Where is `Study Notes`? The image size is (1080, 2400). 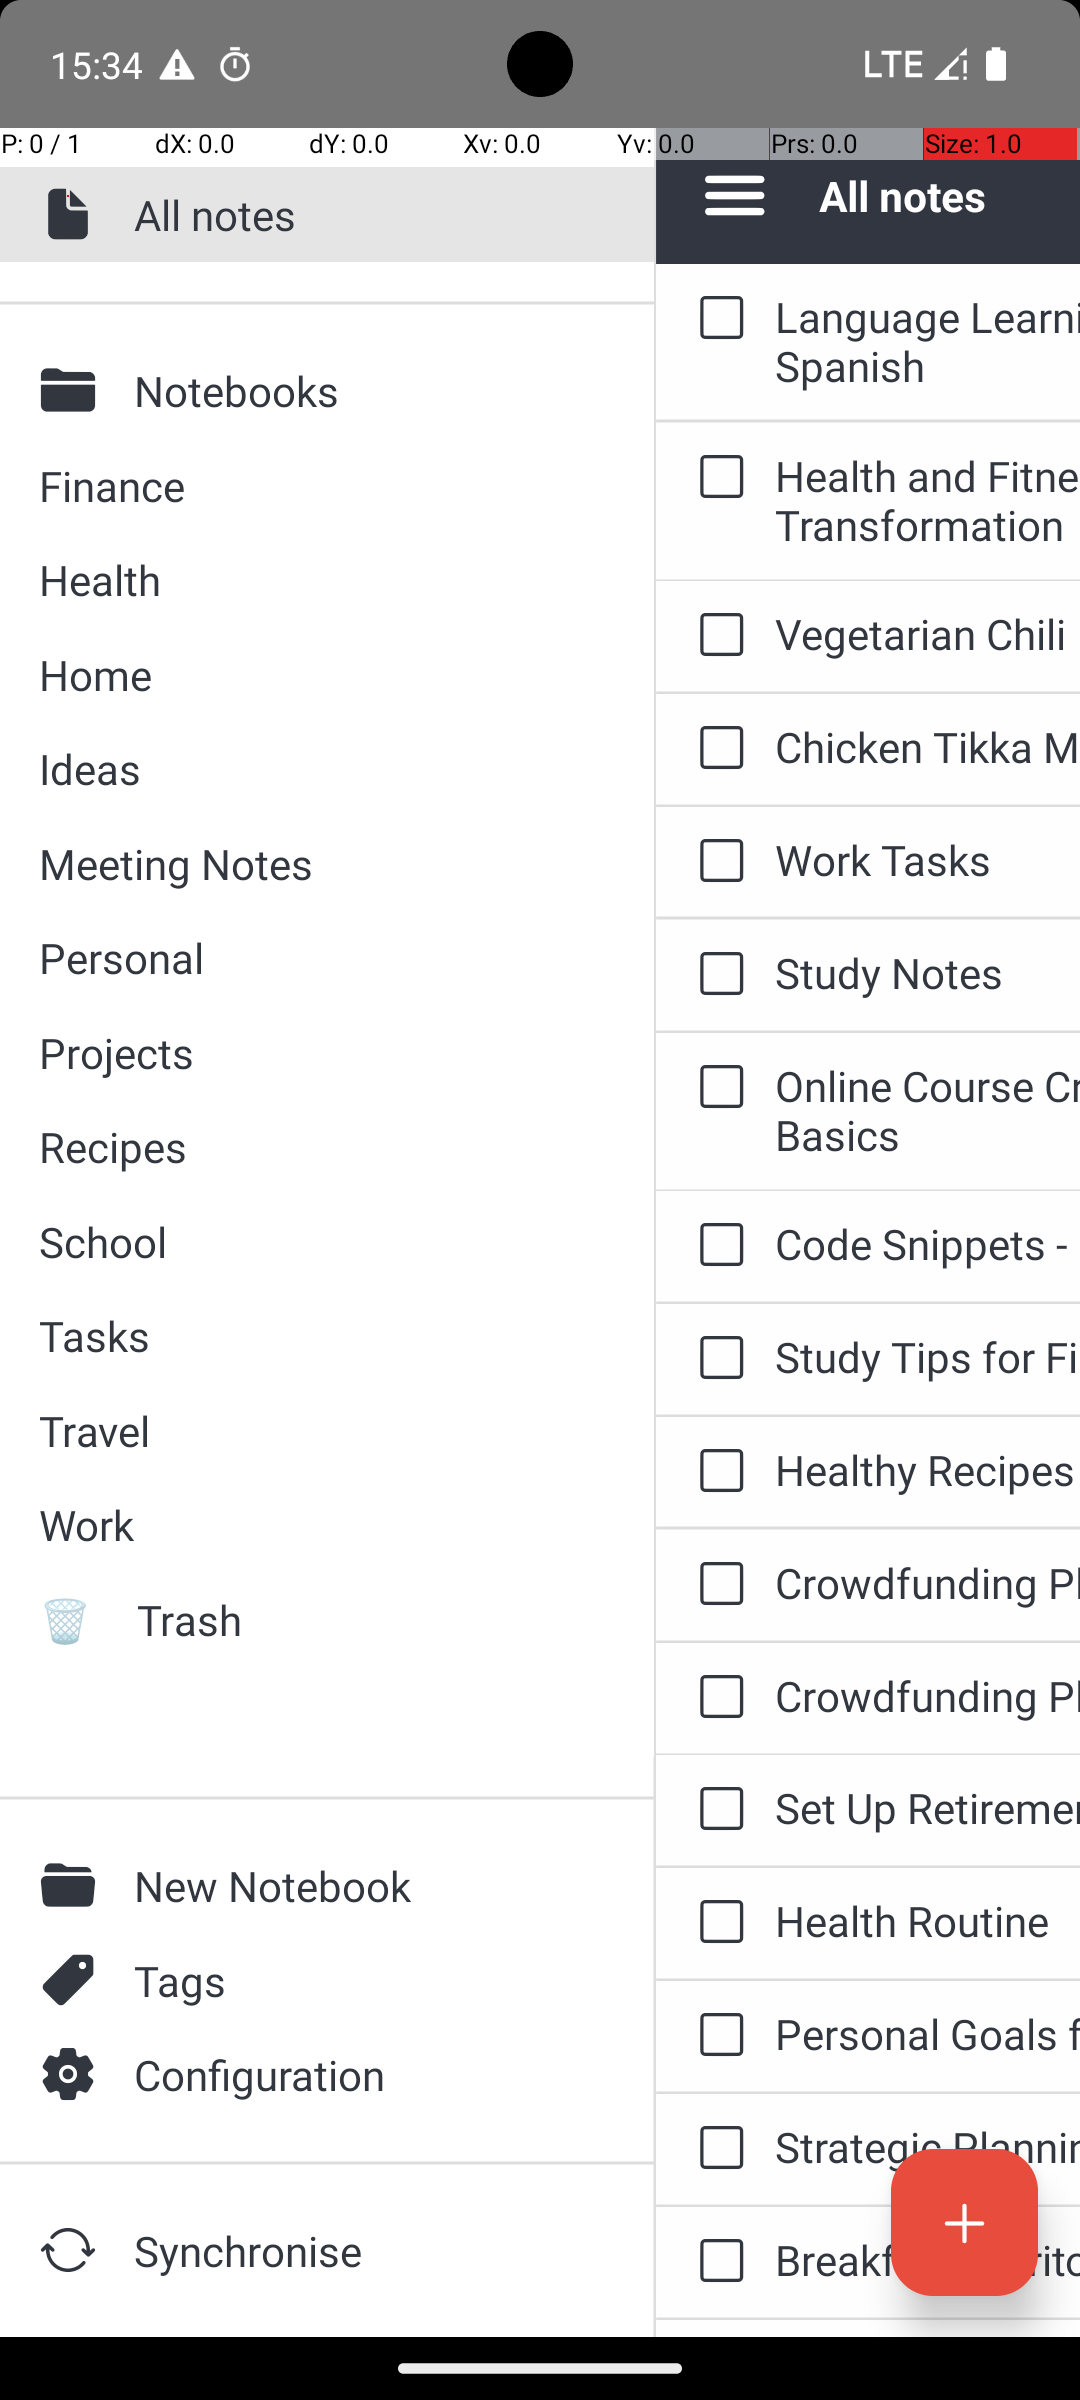 Study Notes is located at coordinates (928, 972).